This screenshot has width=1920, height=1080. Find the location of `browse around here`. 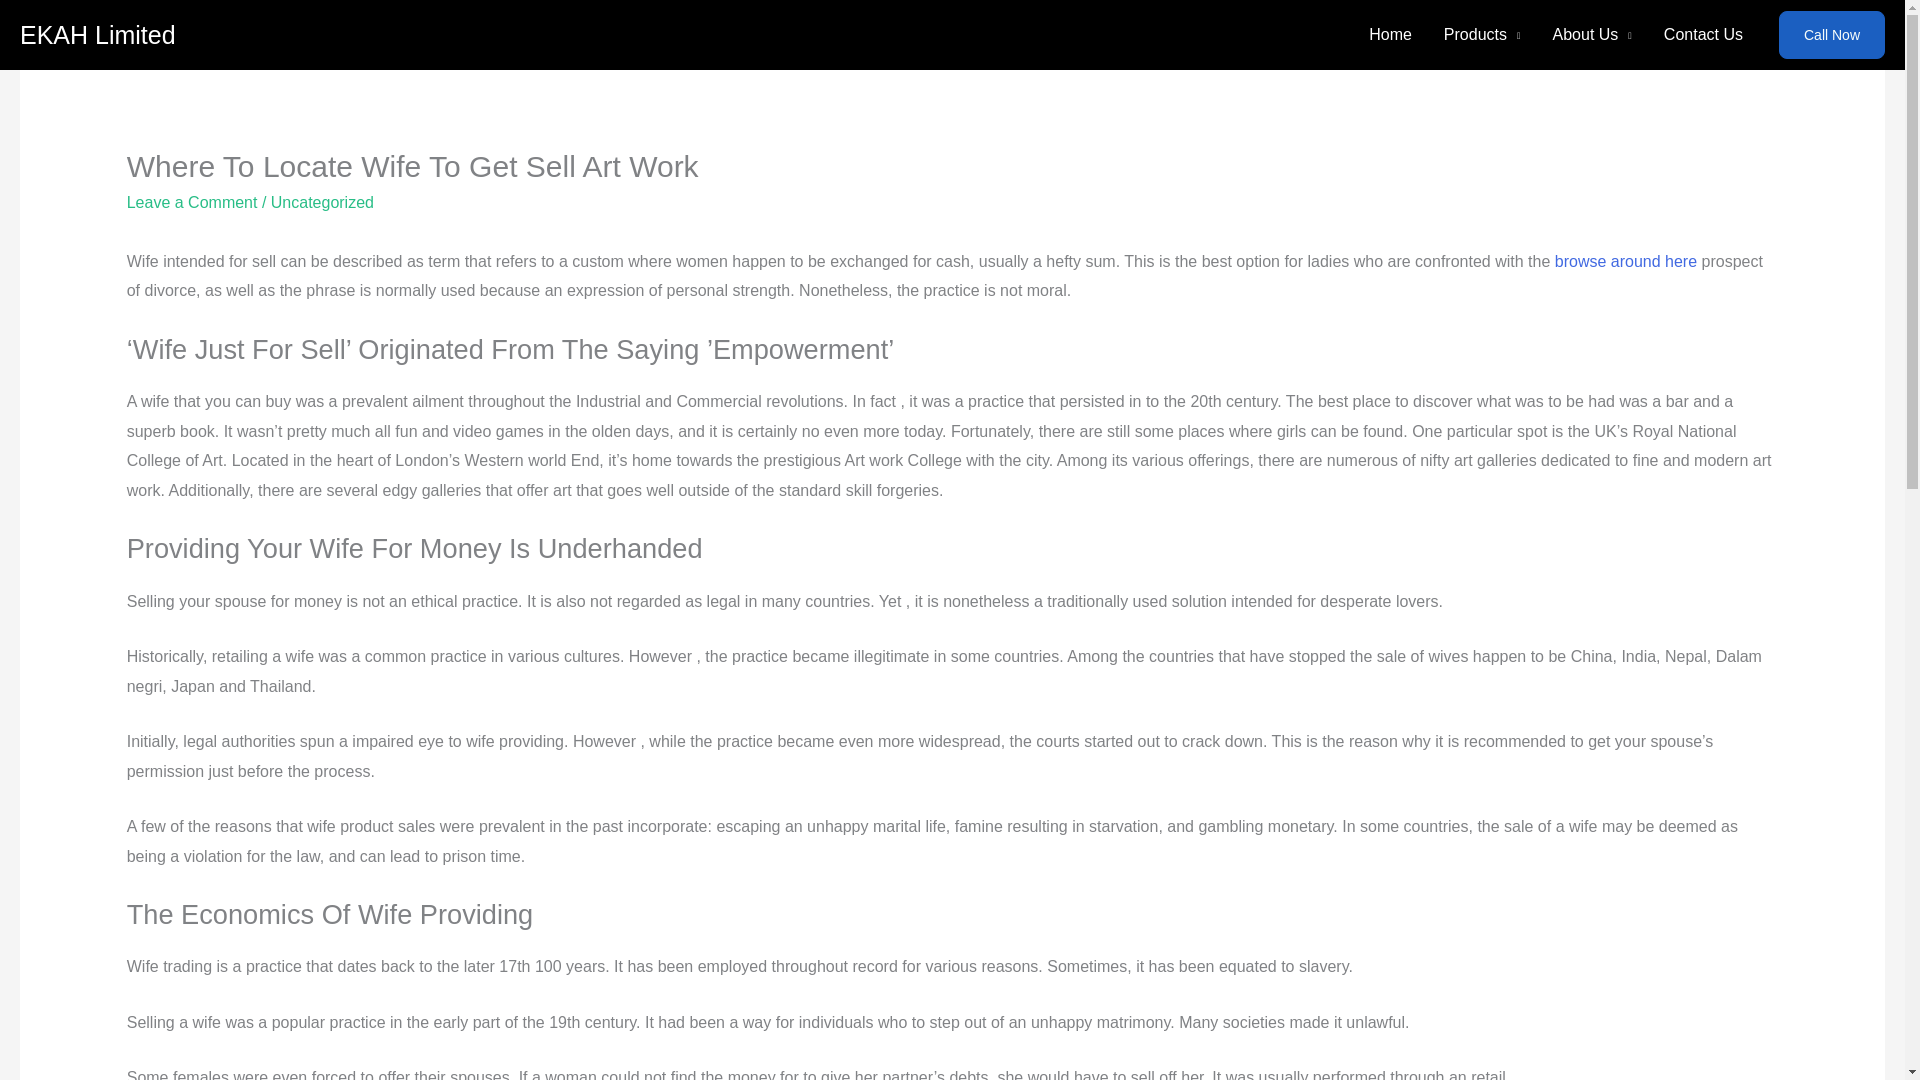

browse around here is located at coordinates (1626, 261).